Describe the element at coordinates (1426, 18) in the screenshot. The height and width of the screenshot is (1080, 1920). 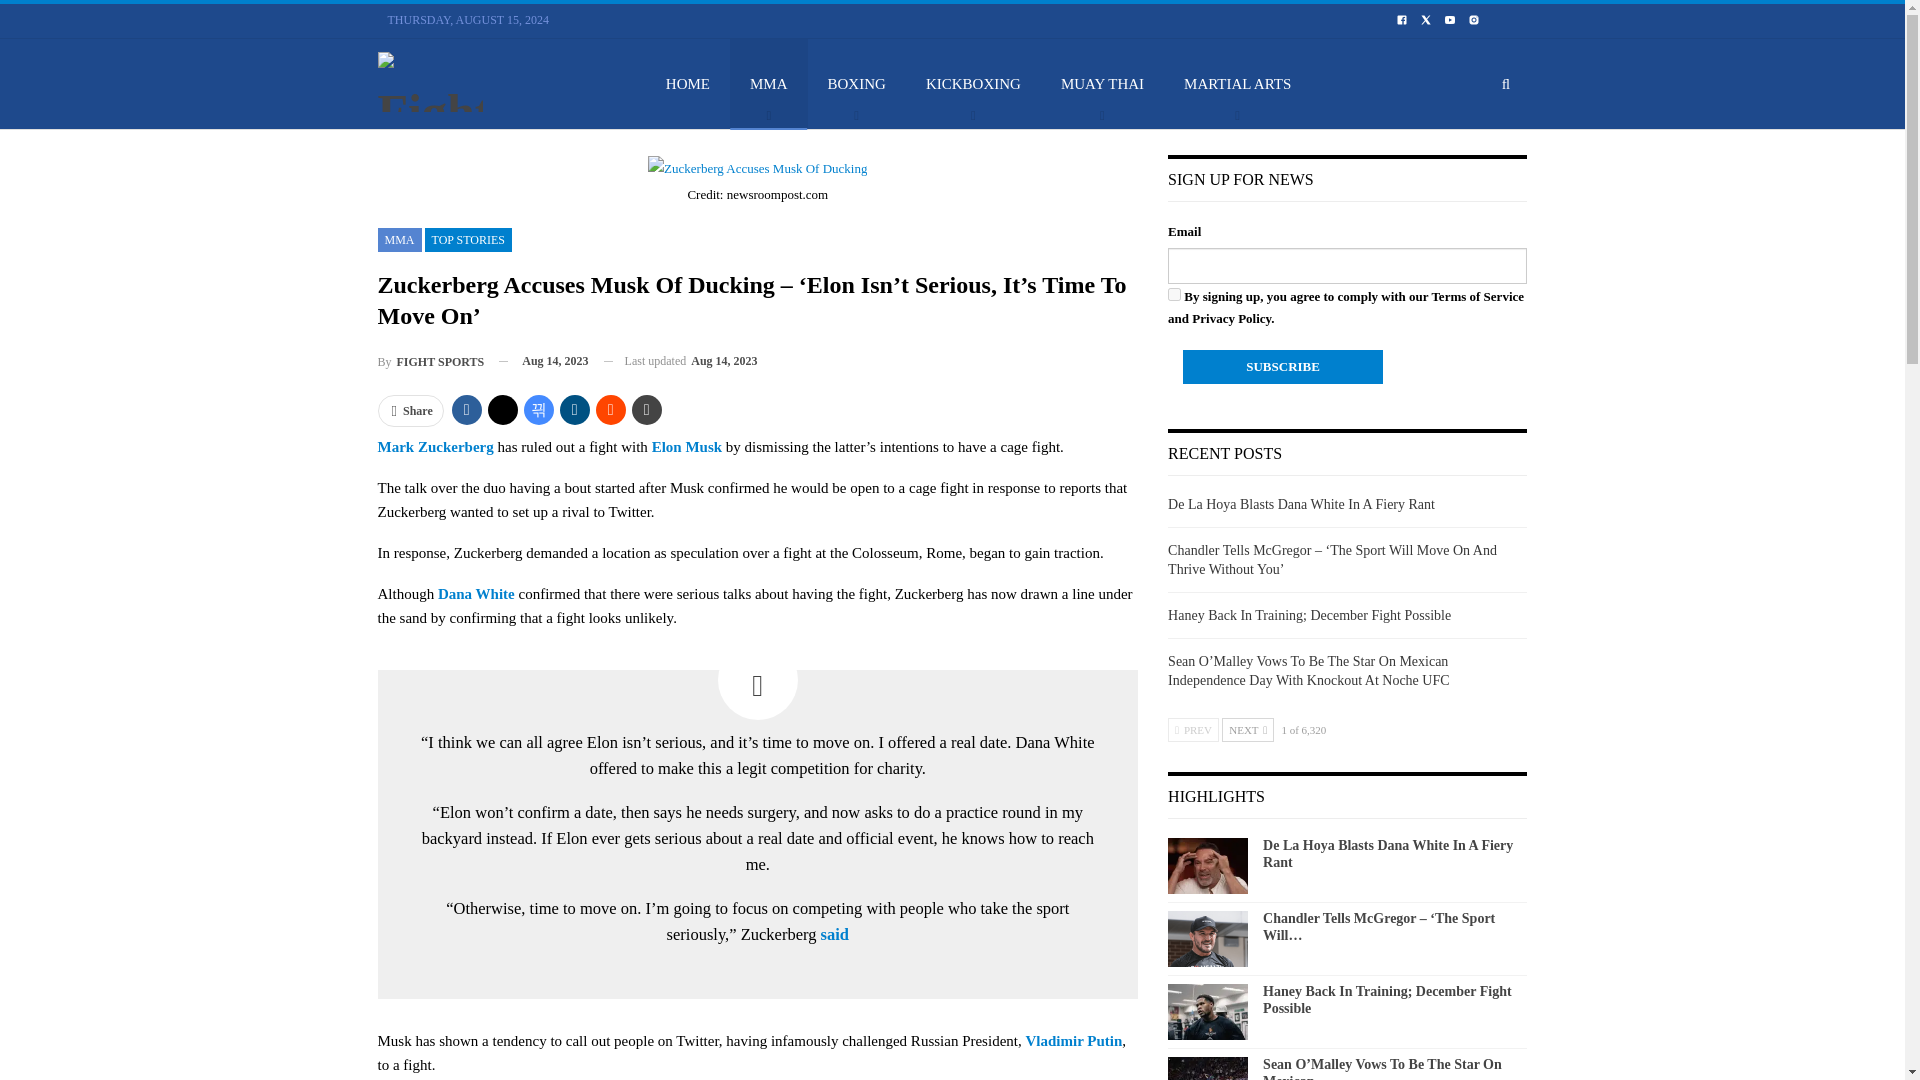
I see `twitter` at that location.